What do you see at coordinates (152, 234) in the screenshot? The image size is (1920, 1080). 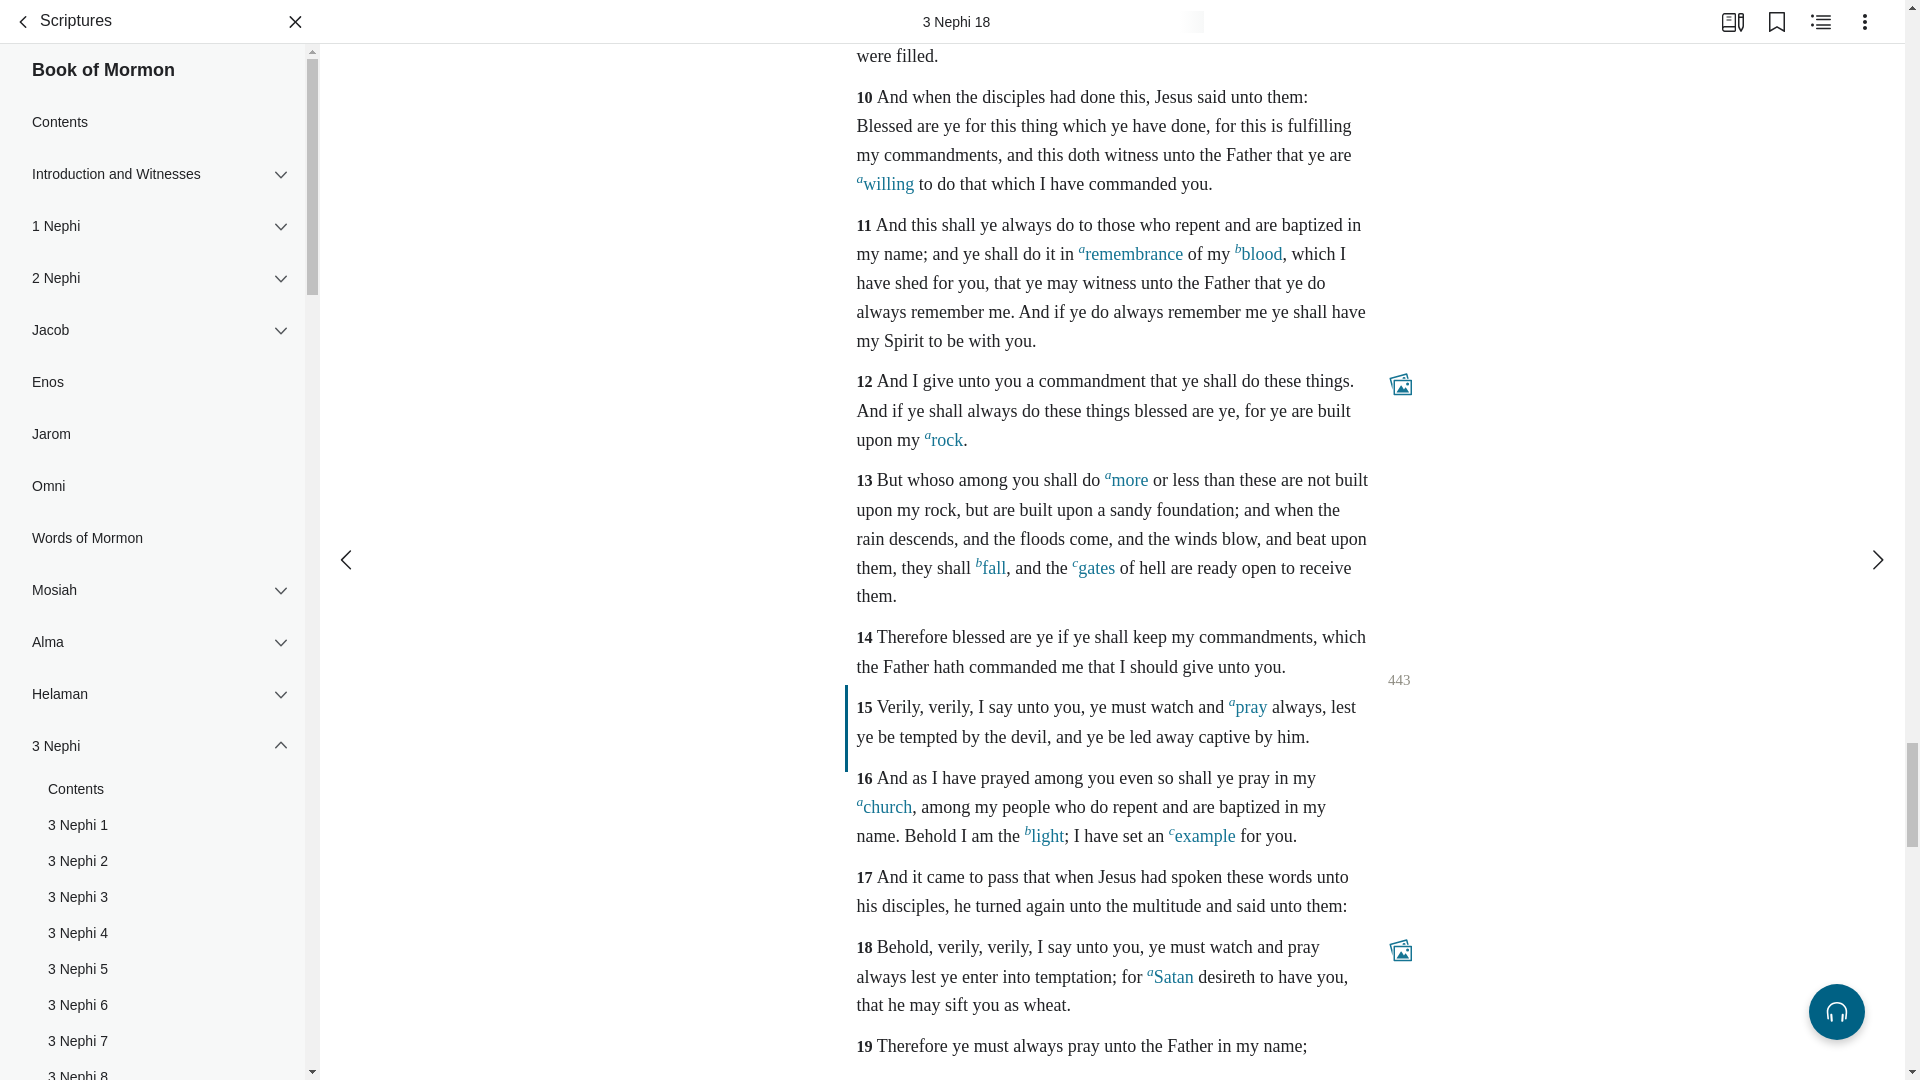 I see `3 Nephi 15` at bounding box center [152, 234].